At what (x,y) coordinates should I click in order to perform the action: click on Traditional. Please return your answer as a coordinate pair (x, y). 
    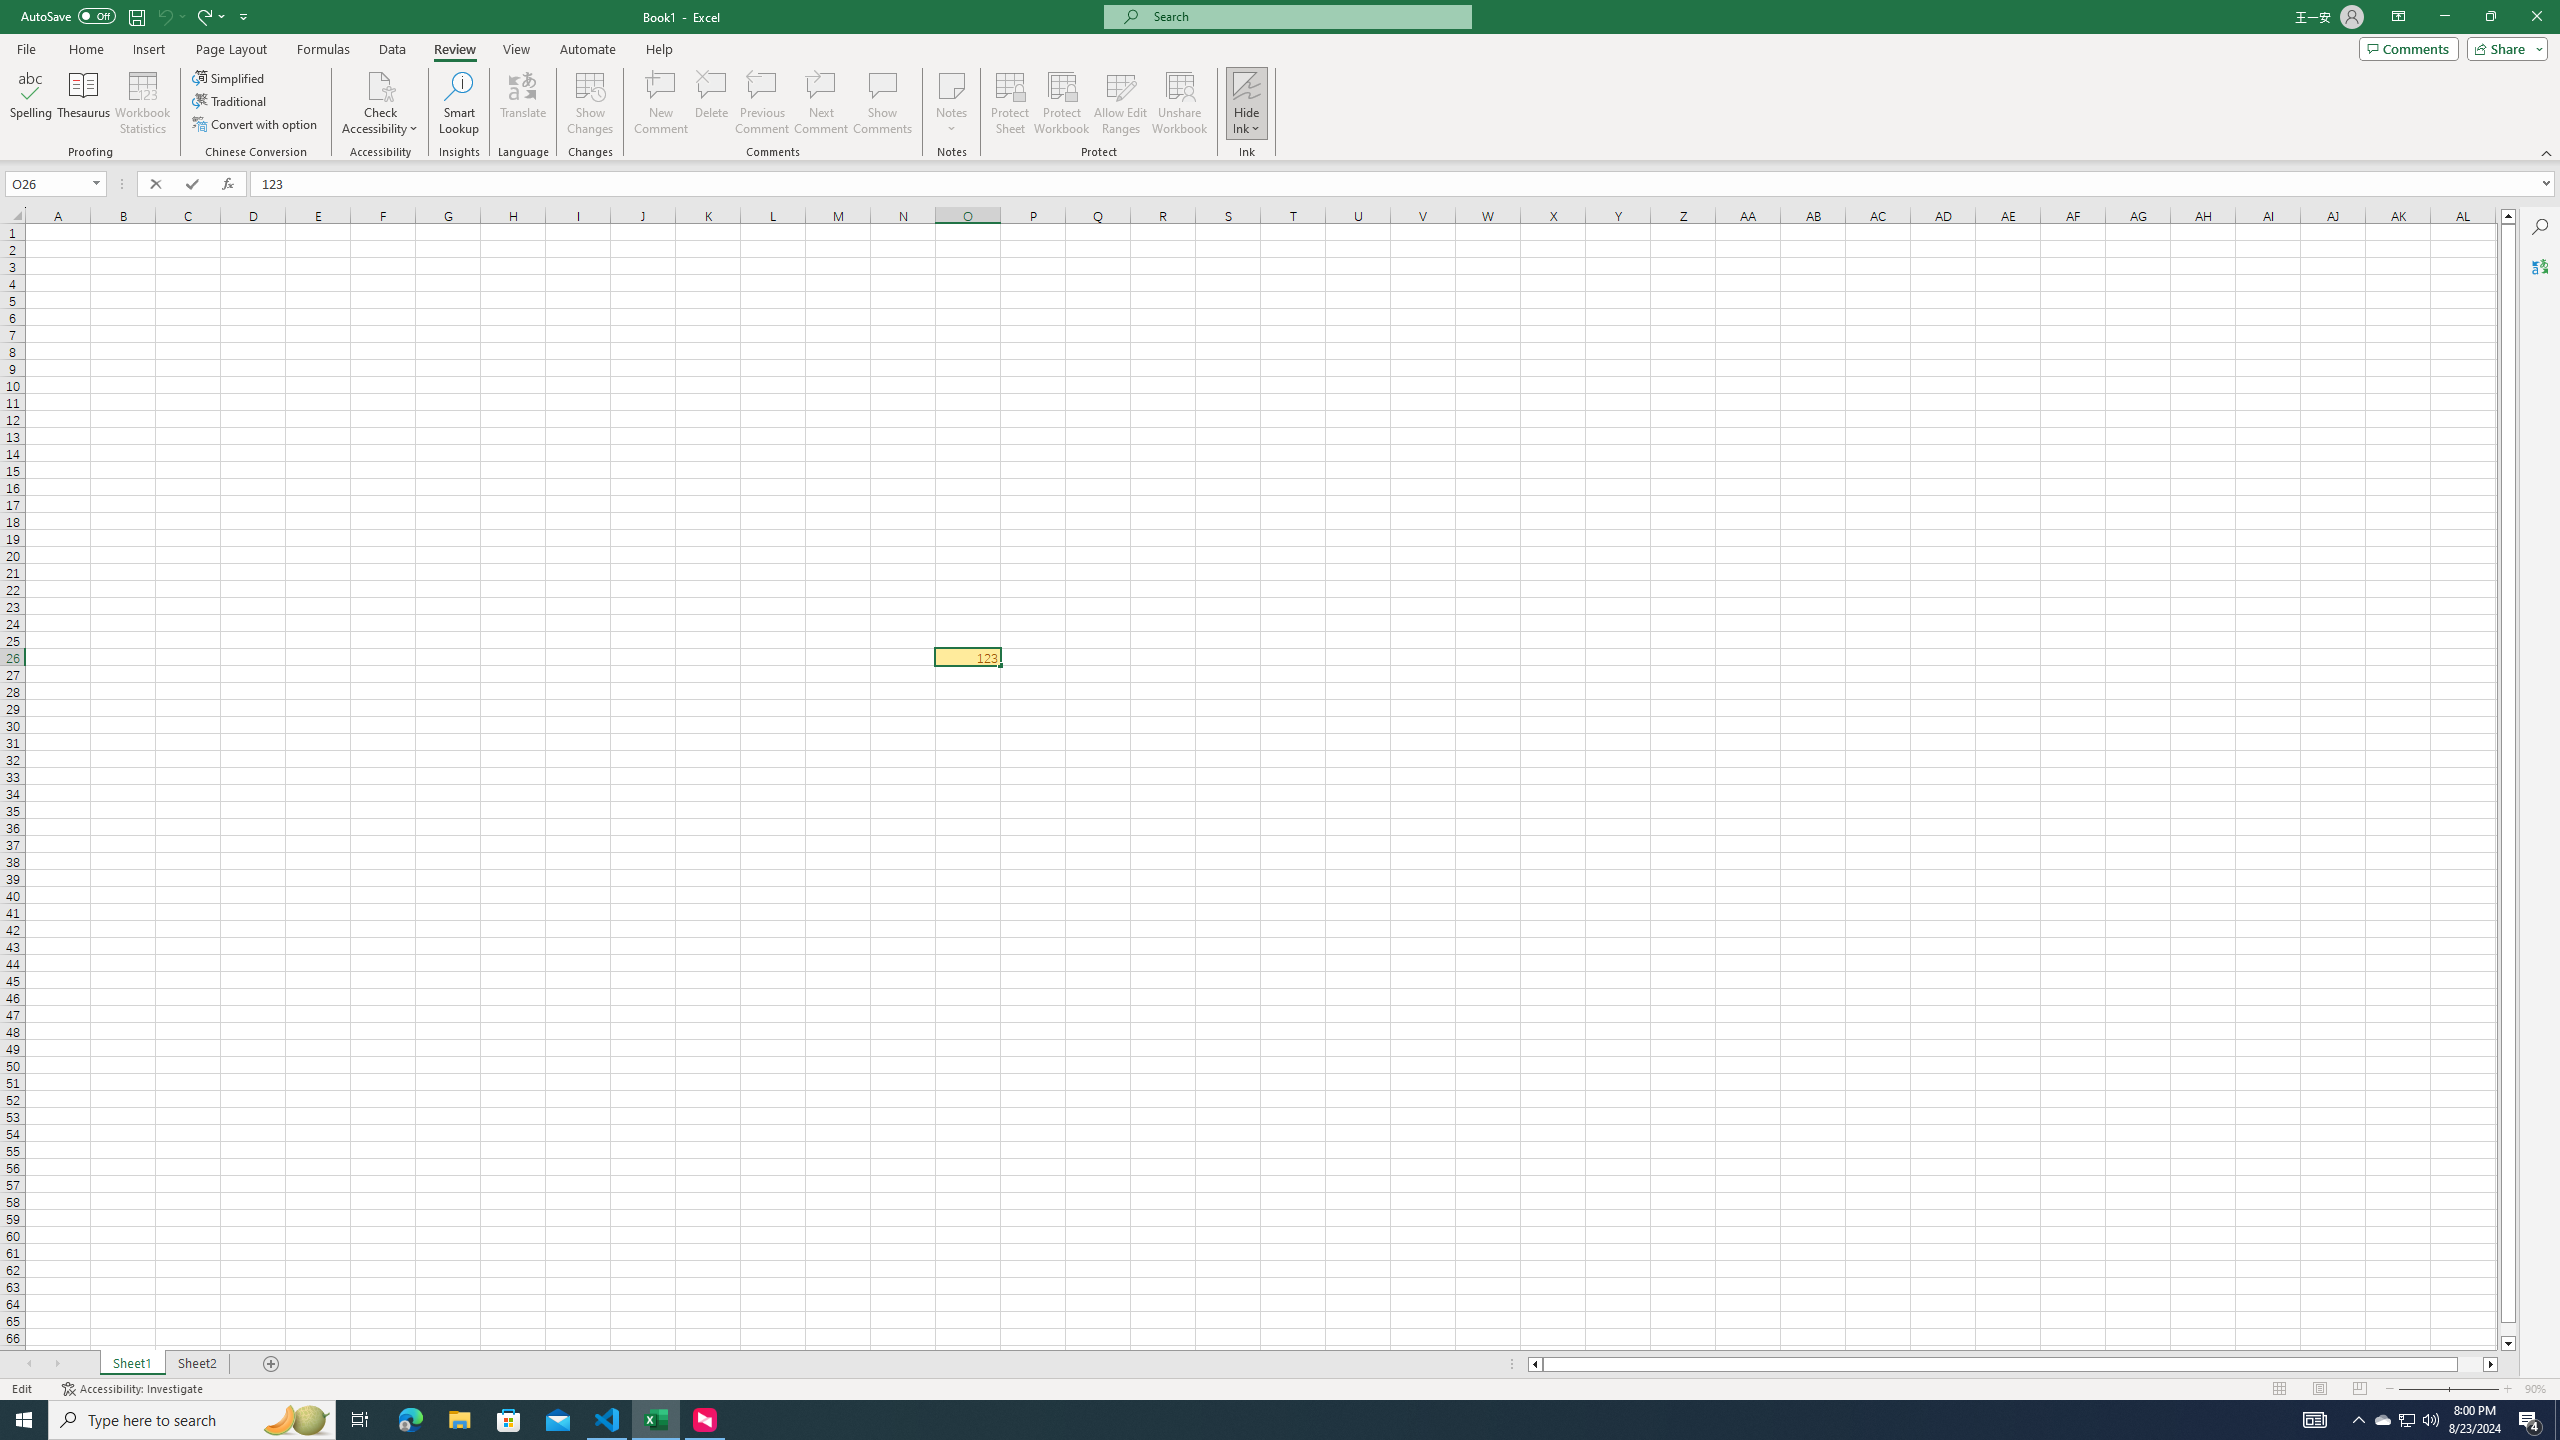
    Looking at the image, I should click on (231, 100).